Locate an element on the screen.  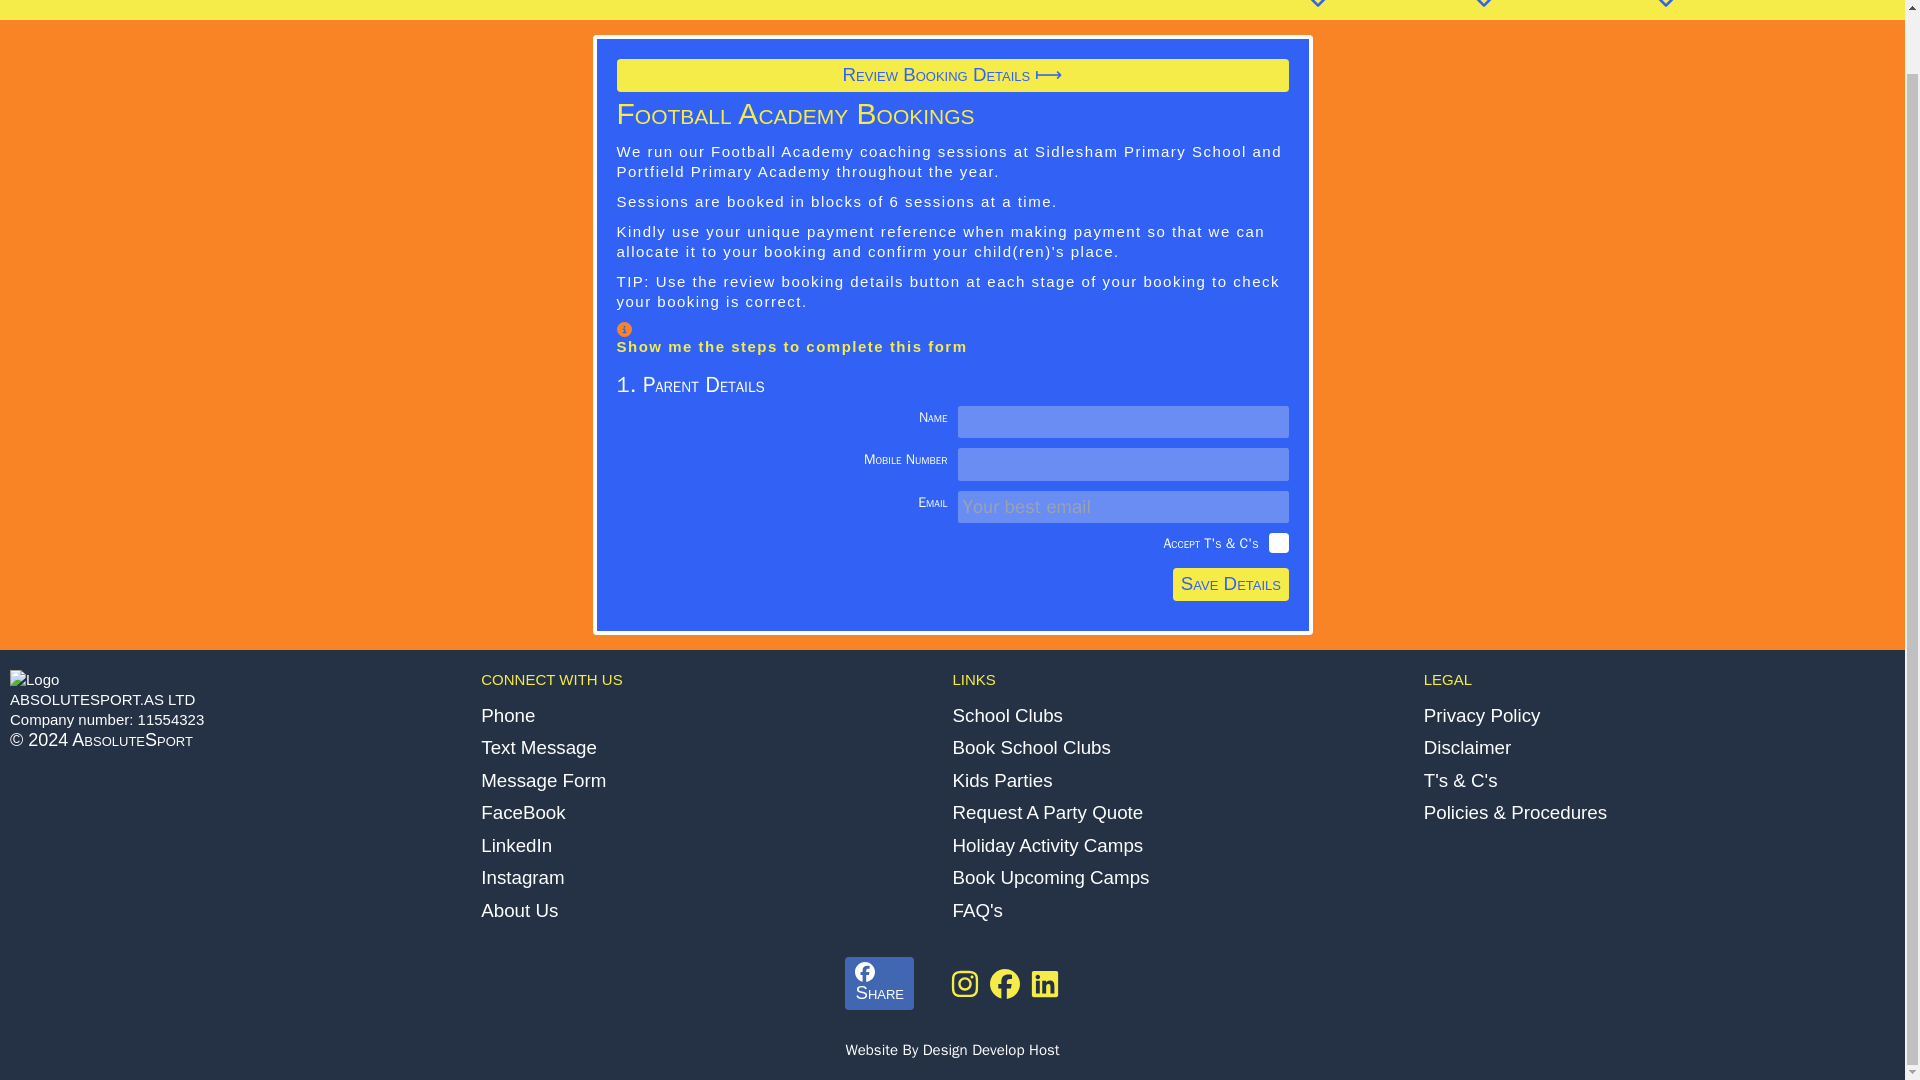
LinkedIn is located at coordinates (716, 846).